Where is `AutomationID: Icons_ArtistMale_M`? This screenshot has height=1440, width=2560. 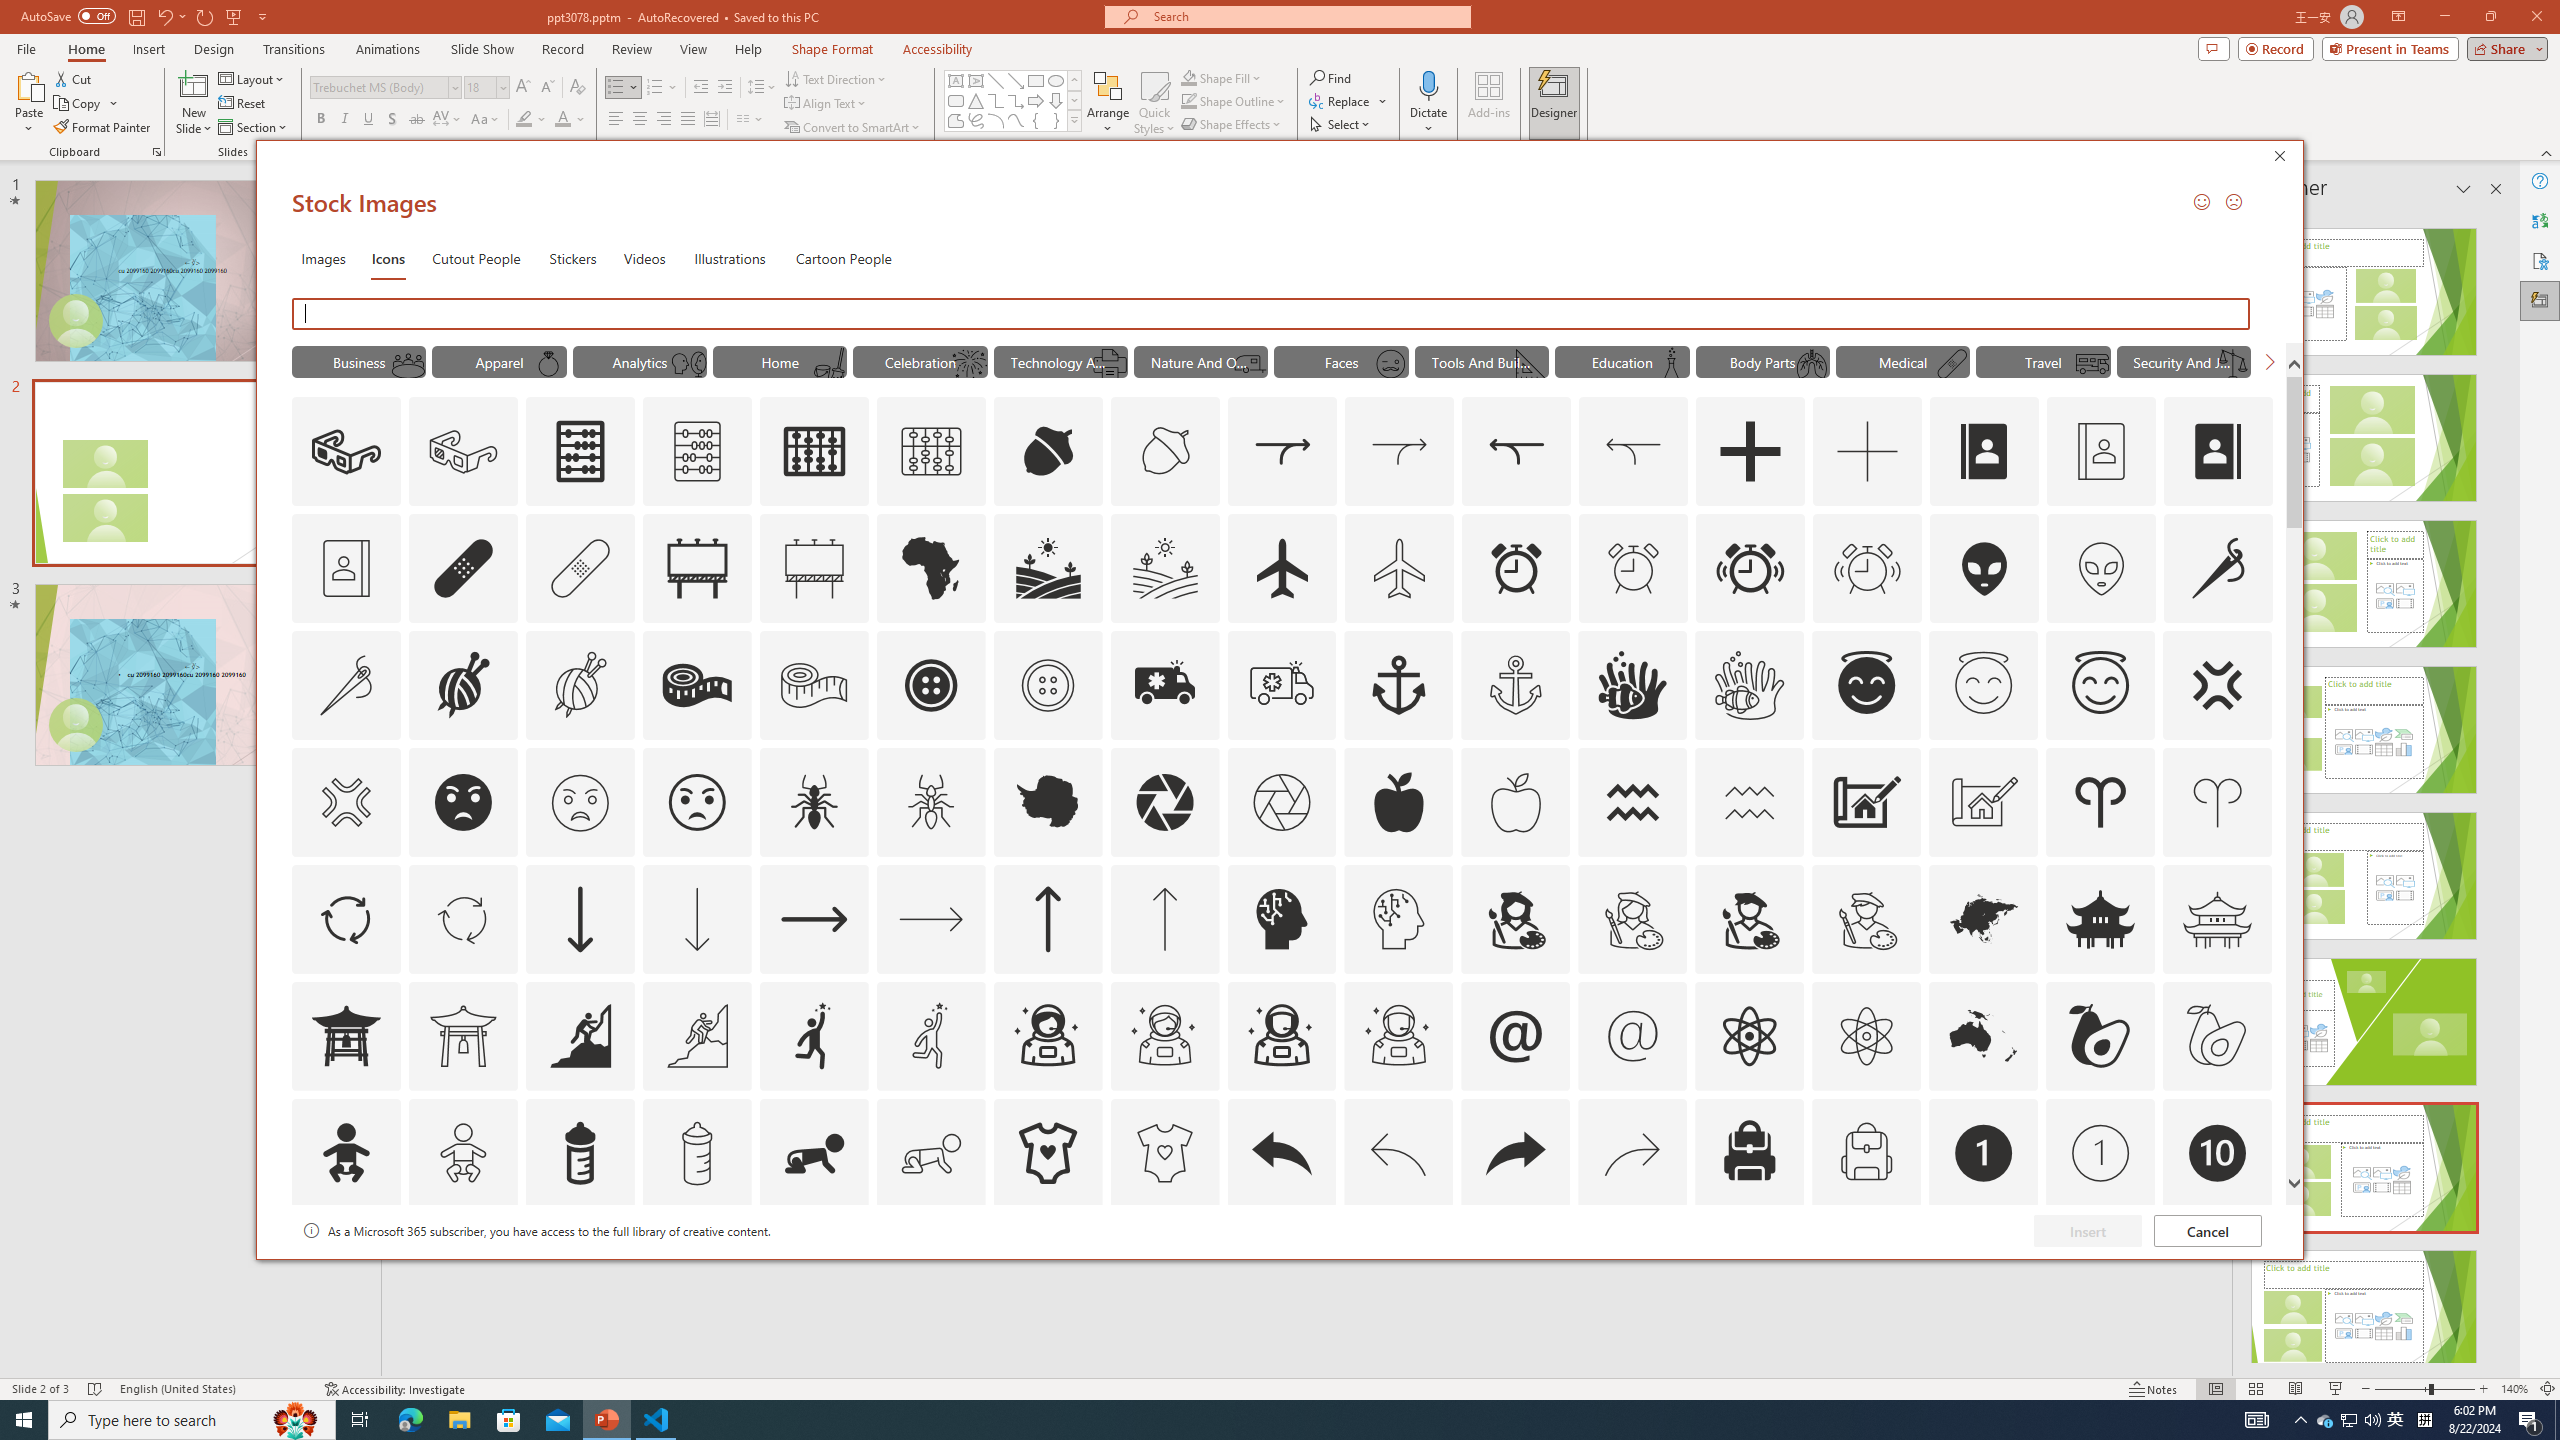
AutomationID: Icons_ArtistMale_M is located at coordinates (1866, 918).